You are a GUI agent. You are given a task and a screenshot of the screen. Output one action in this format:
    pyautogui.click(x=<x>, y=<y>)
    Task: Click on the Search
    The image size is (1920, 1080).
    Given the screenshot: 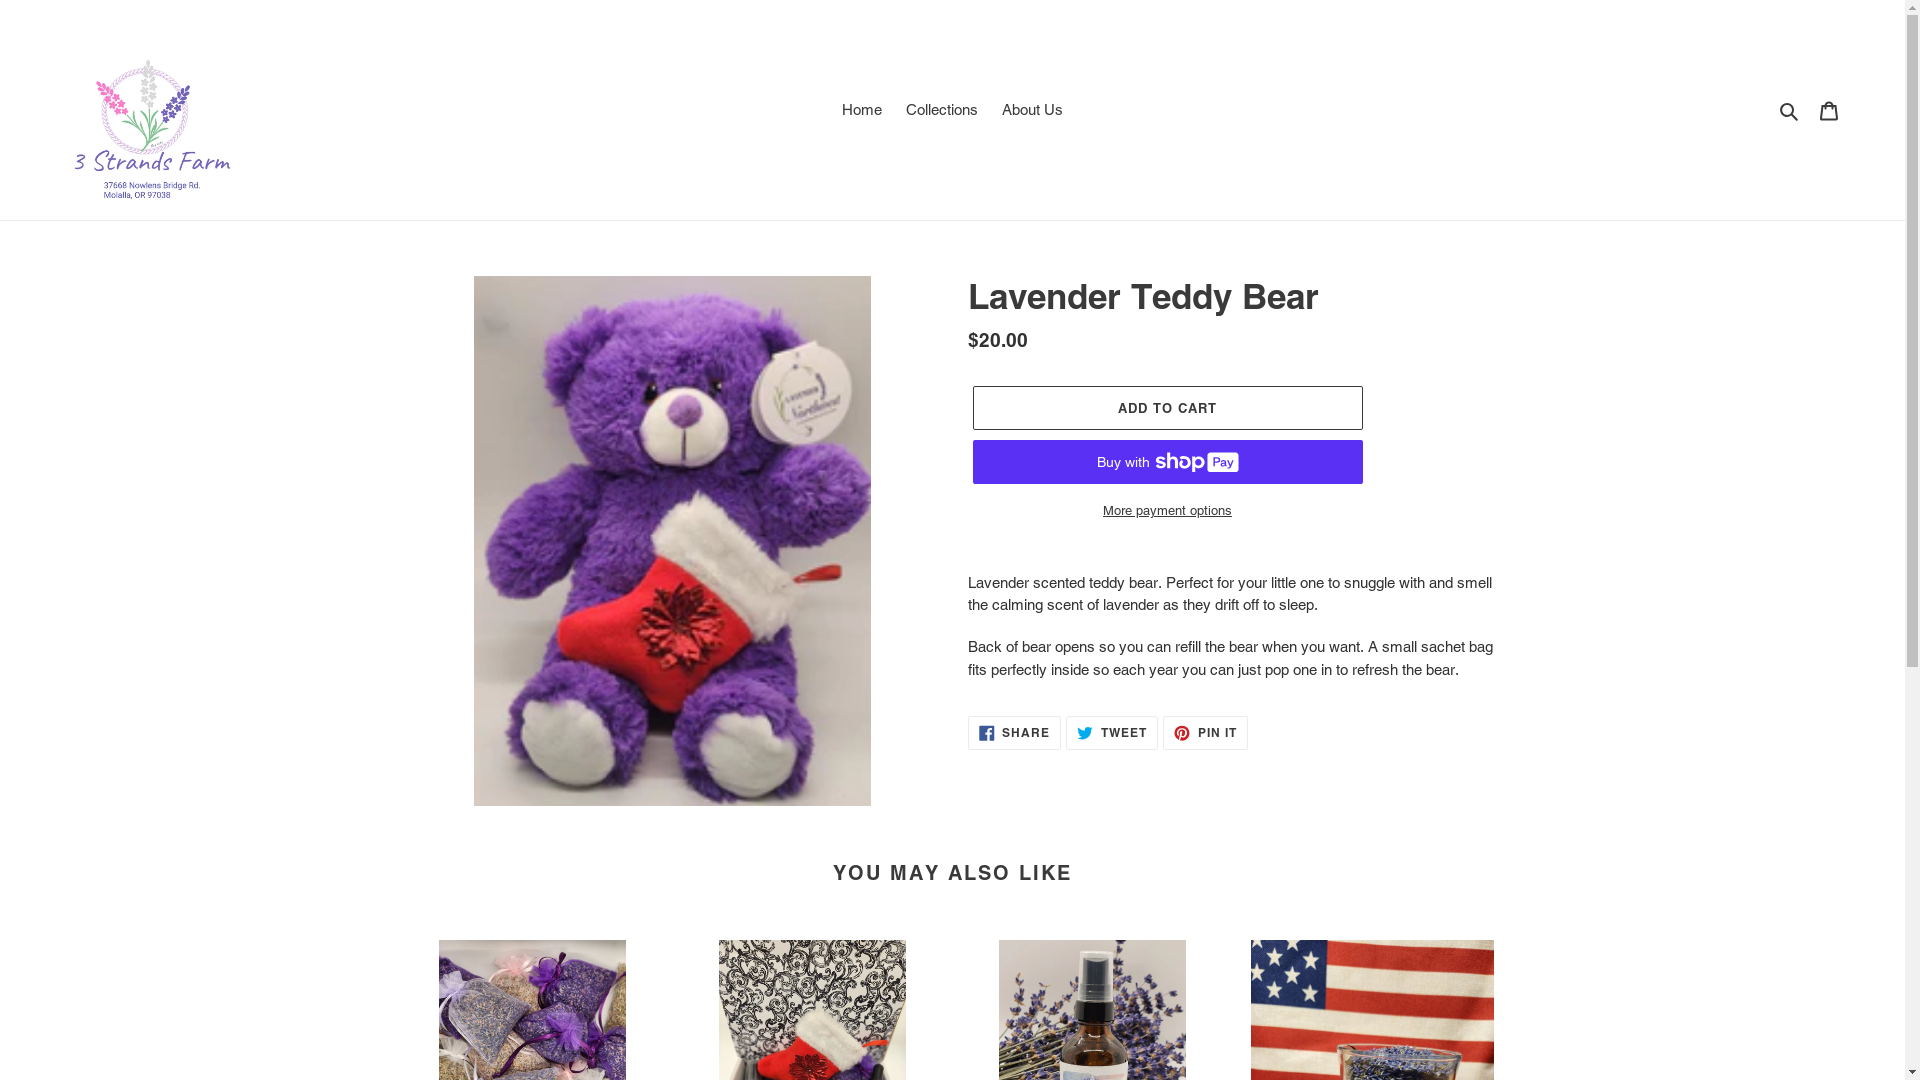 What is the action you would take?
    pyautogui.click(x=1790, y=110)
    